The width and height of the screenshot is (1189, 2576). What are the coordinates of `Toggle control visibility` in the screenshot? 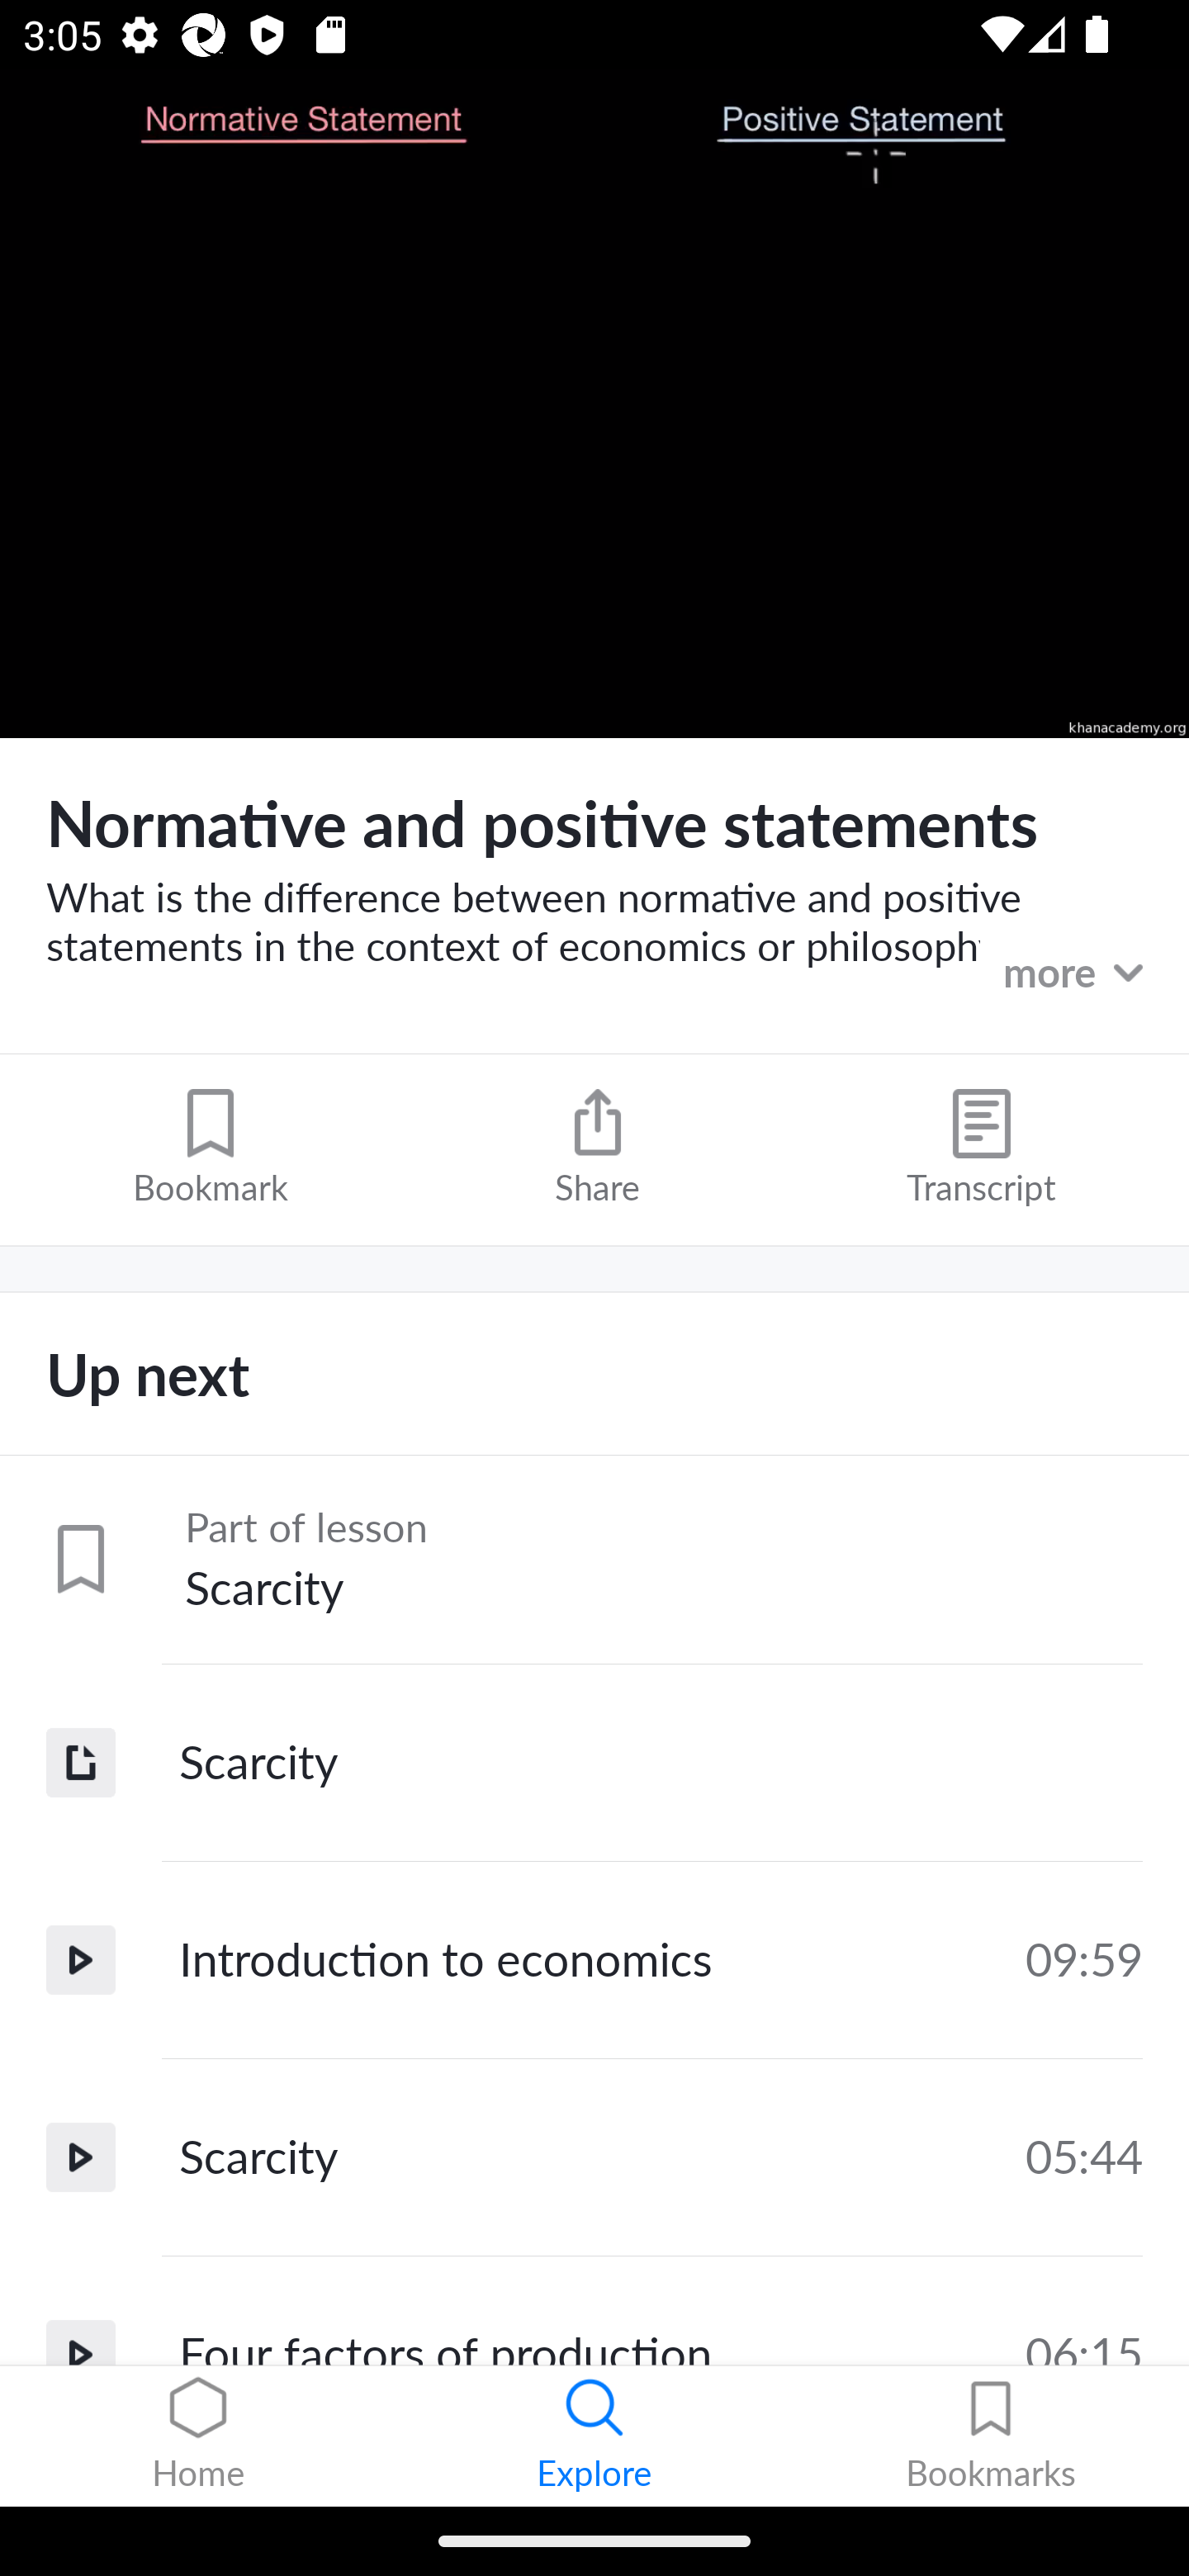 It's located at (594, 405).